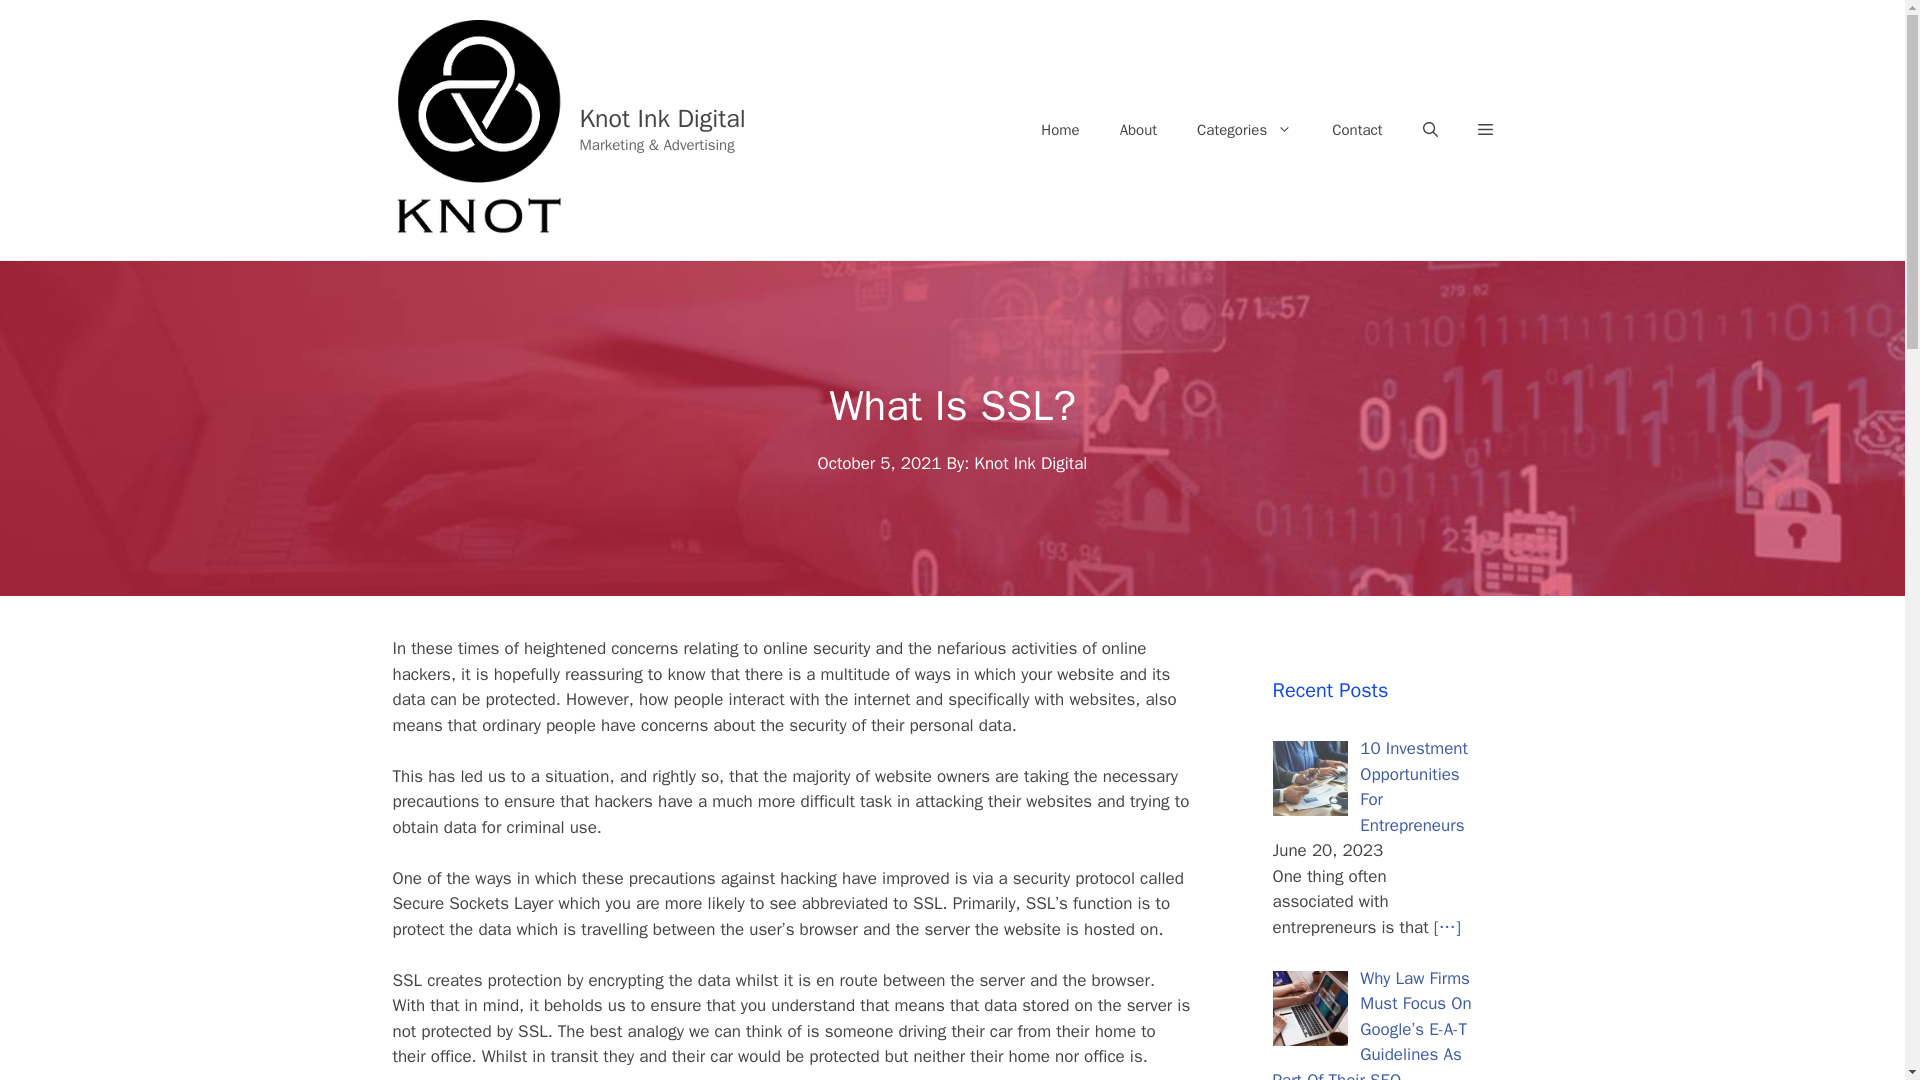 This screenshot has height=1080, width=1920. I want to click on Contact, so click(1356, 130).